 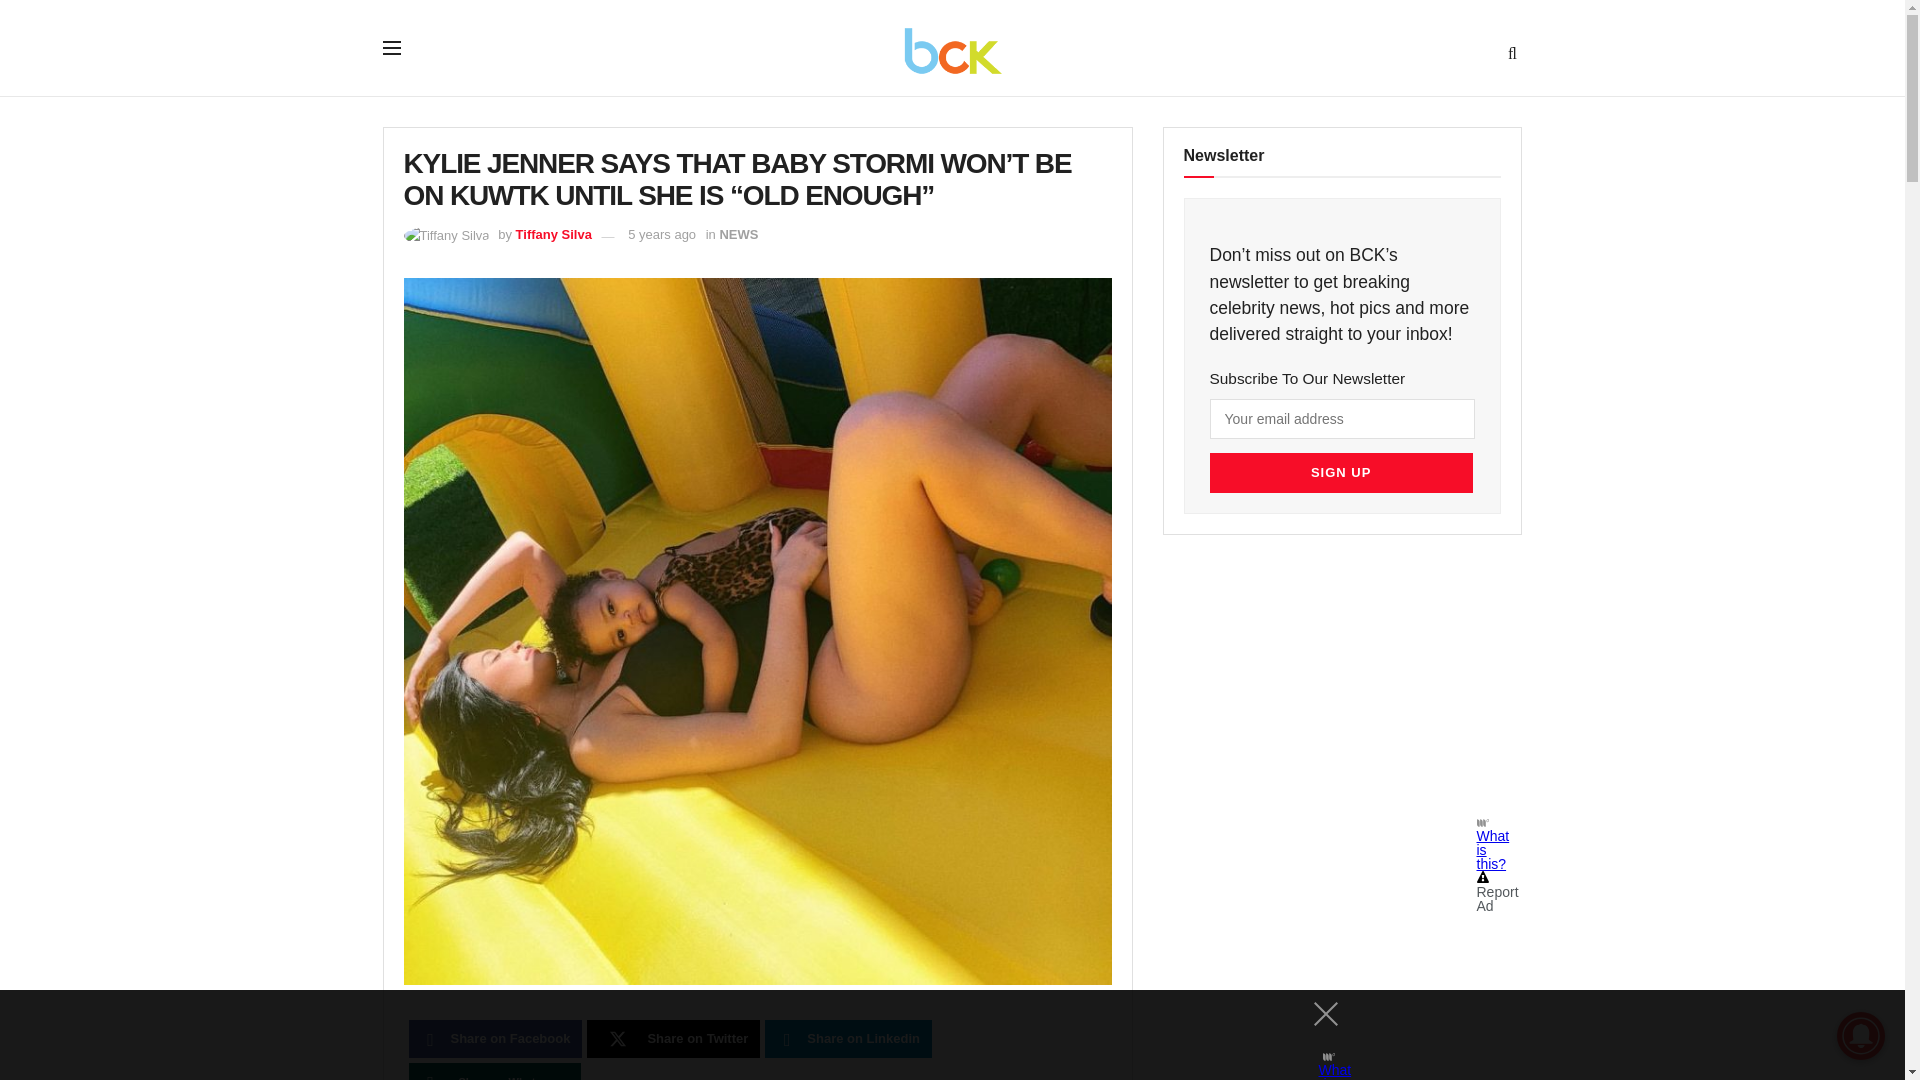 What do you see at coordinates (934, 1035) in the screenshot?
I see `3rd party ad content` at bounding box center [934, 1035].